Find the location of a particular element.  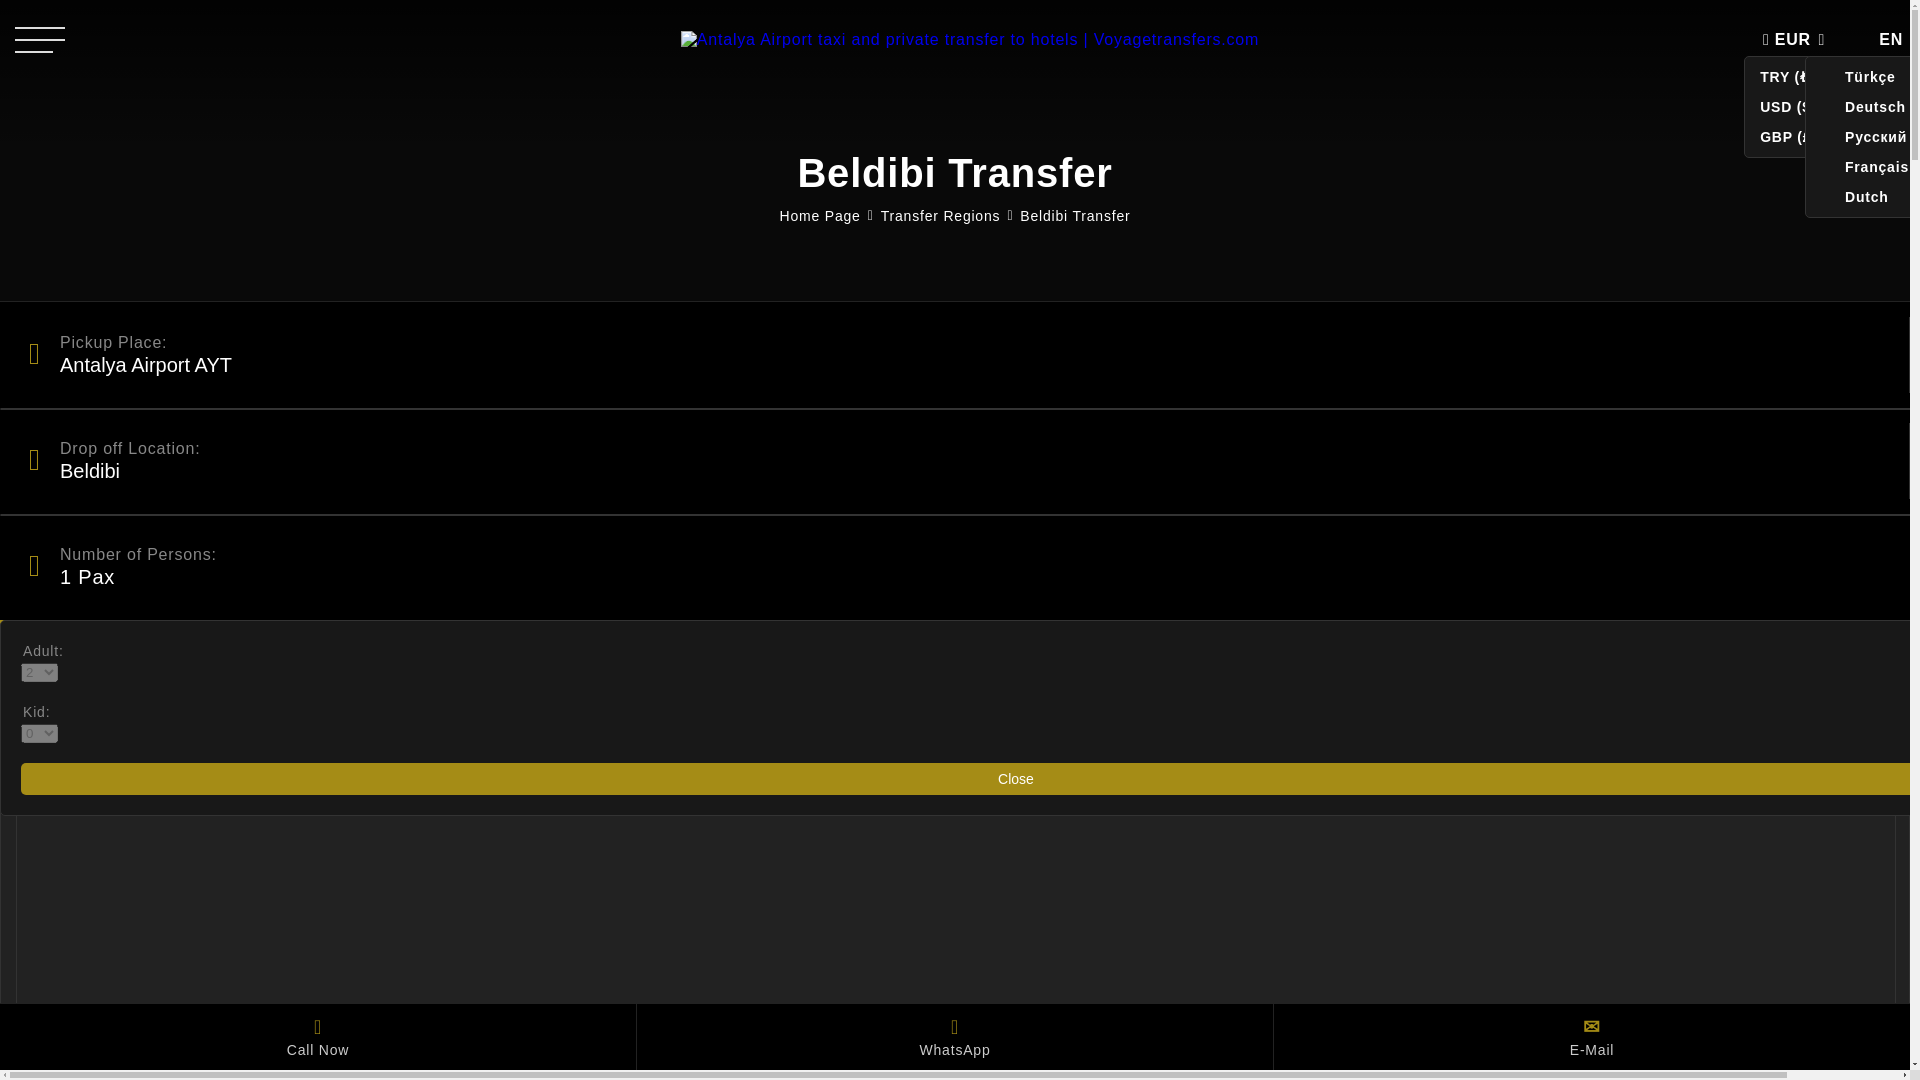

Beldibi is located at coordinates (960, 461).